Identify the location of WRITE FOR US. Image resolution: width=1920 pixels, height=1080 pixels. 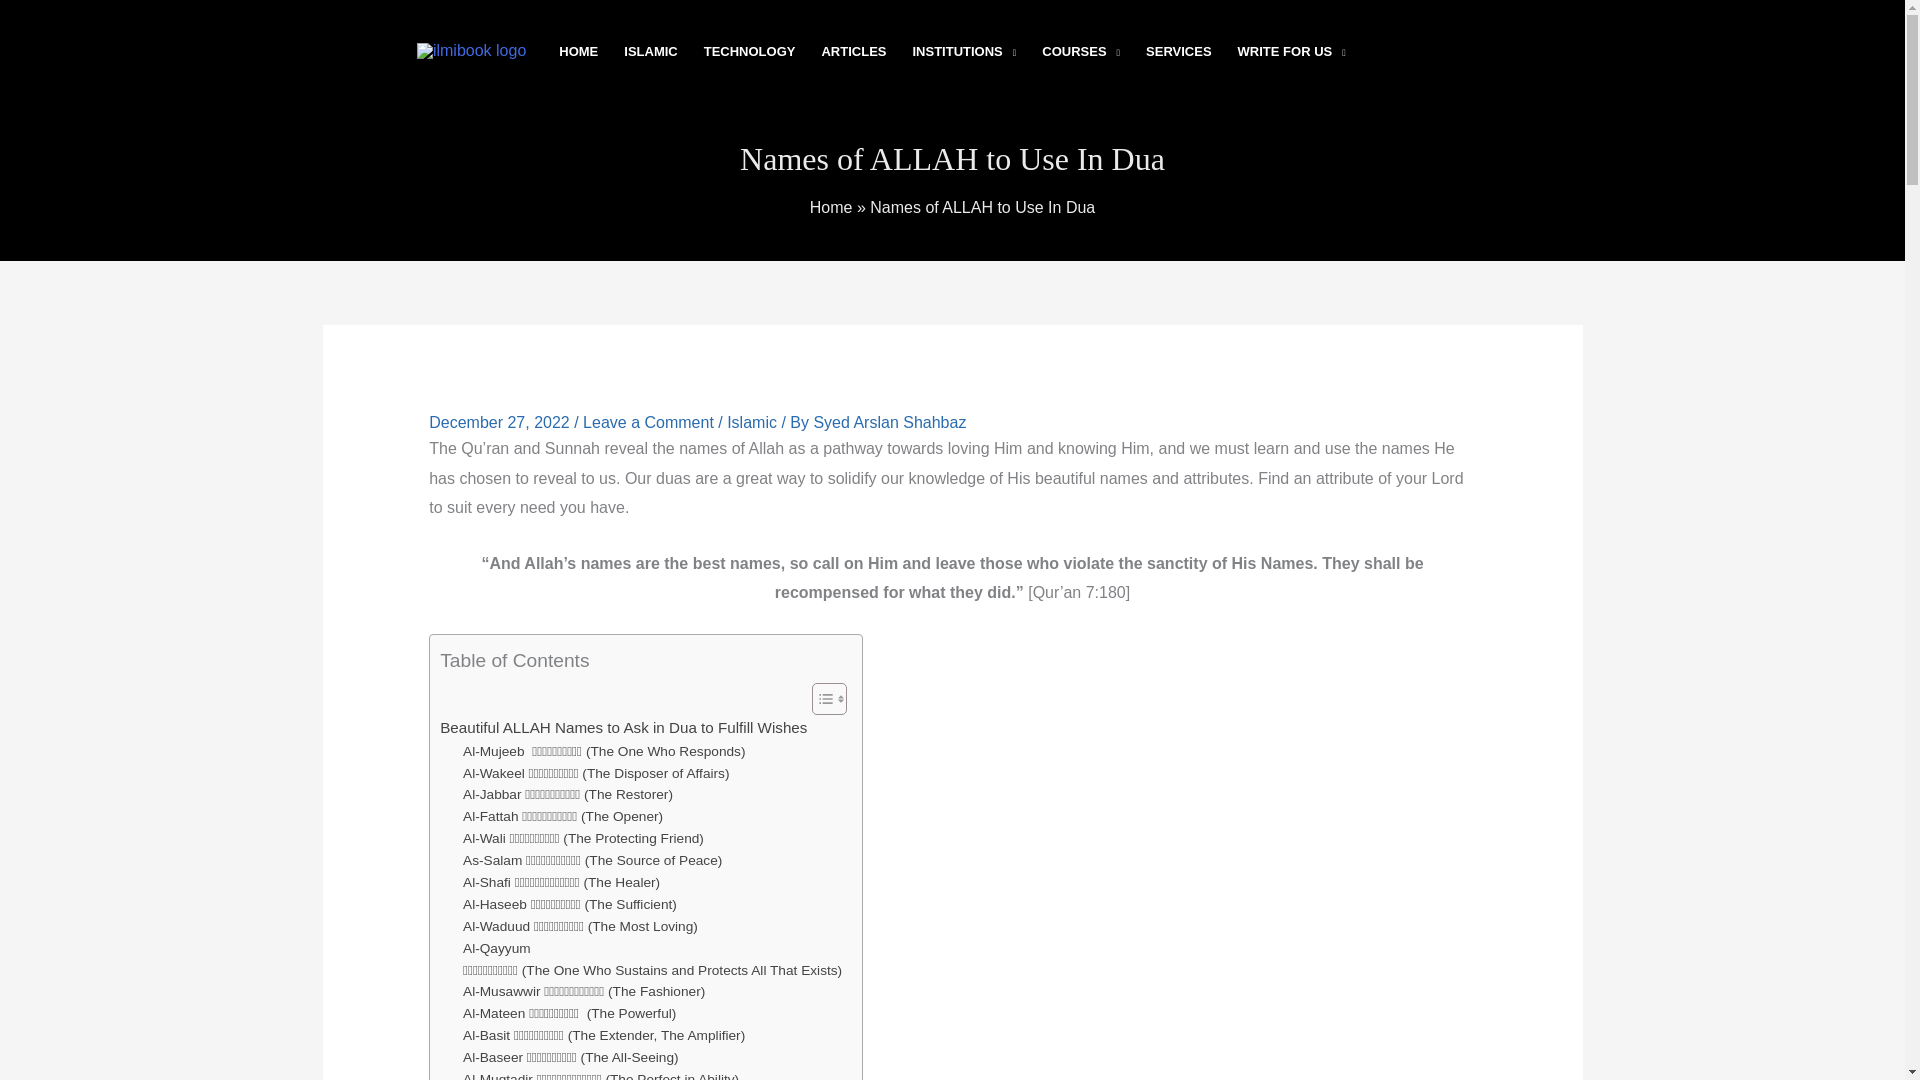
(1292, 52).